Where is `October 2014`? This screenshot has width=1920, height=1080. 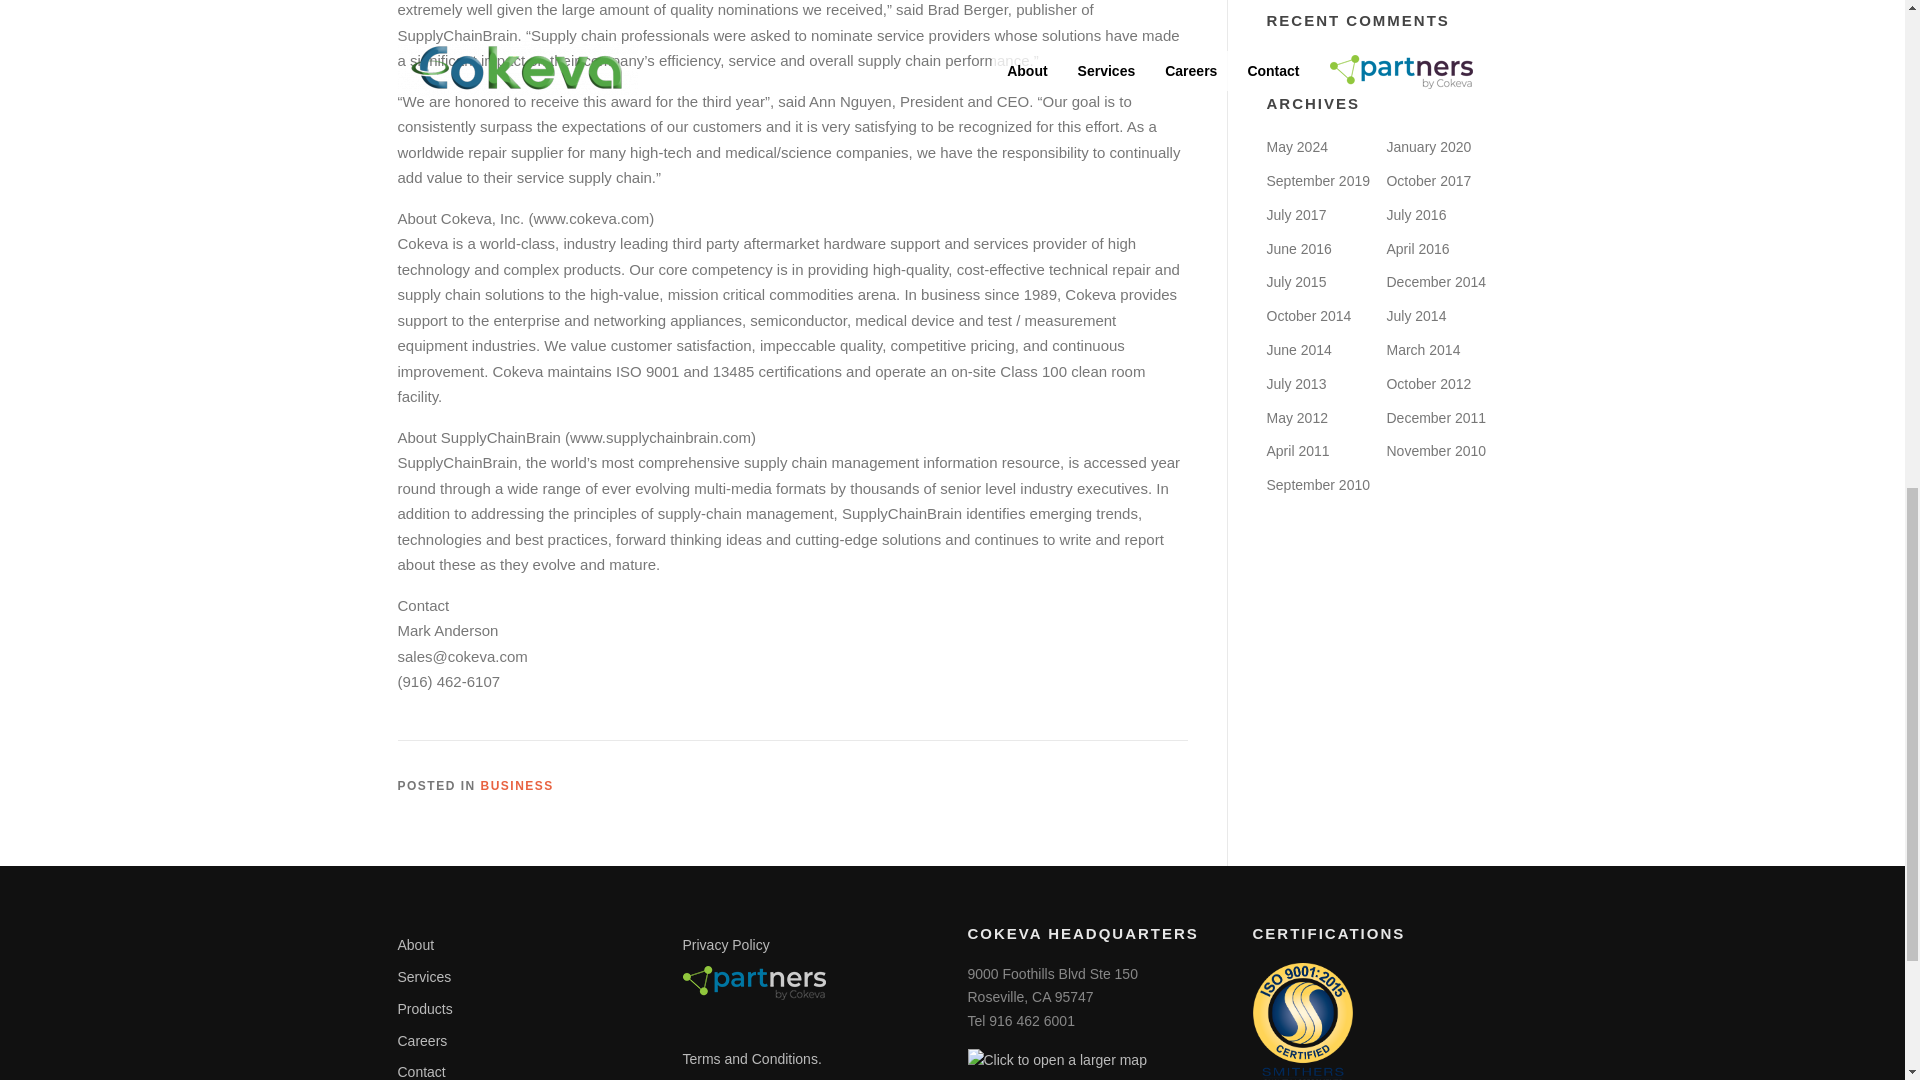
October 2014 is located at coordinates (1308, 316).